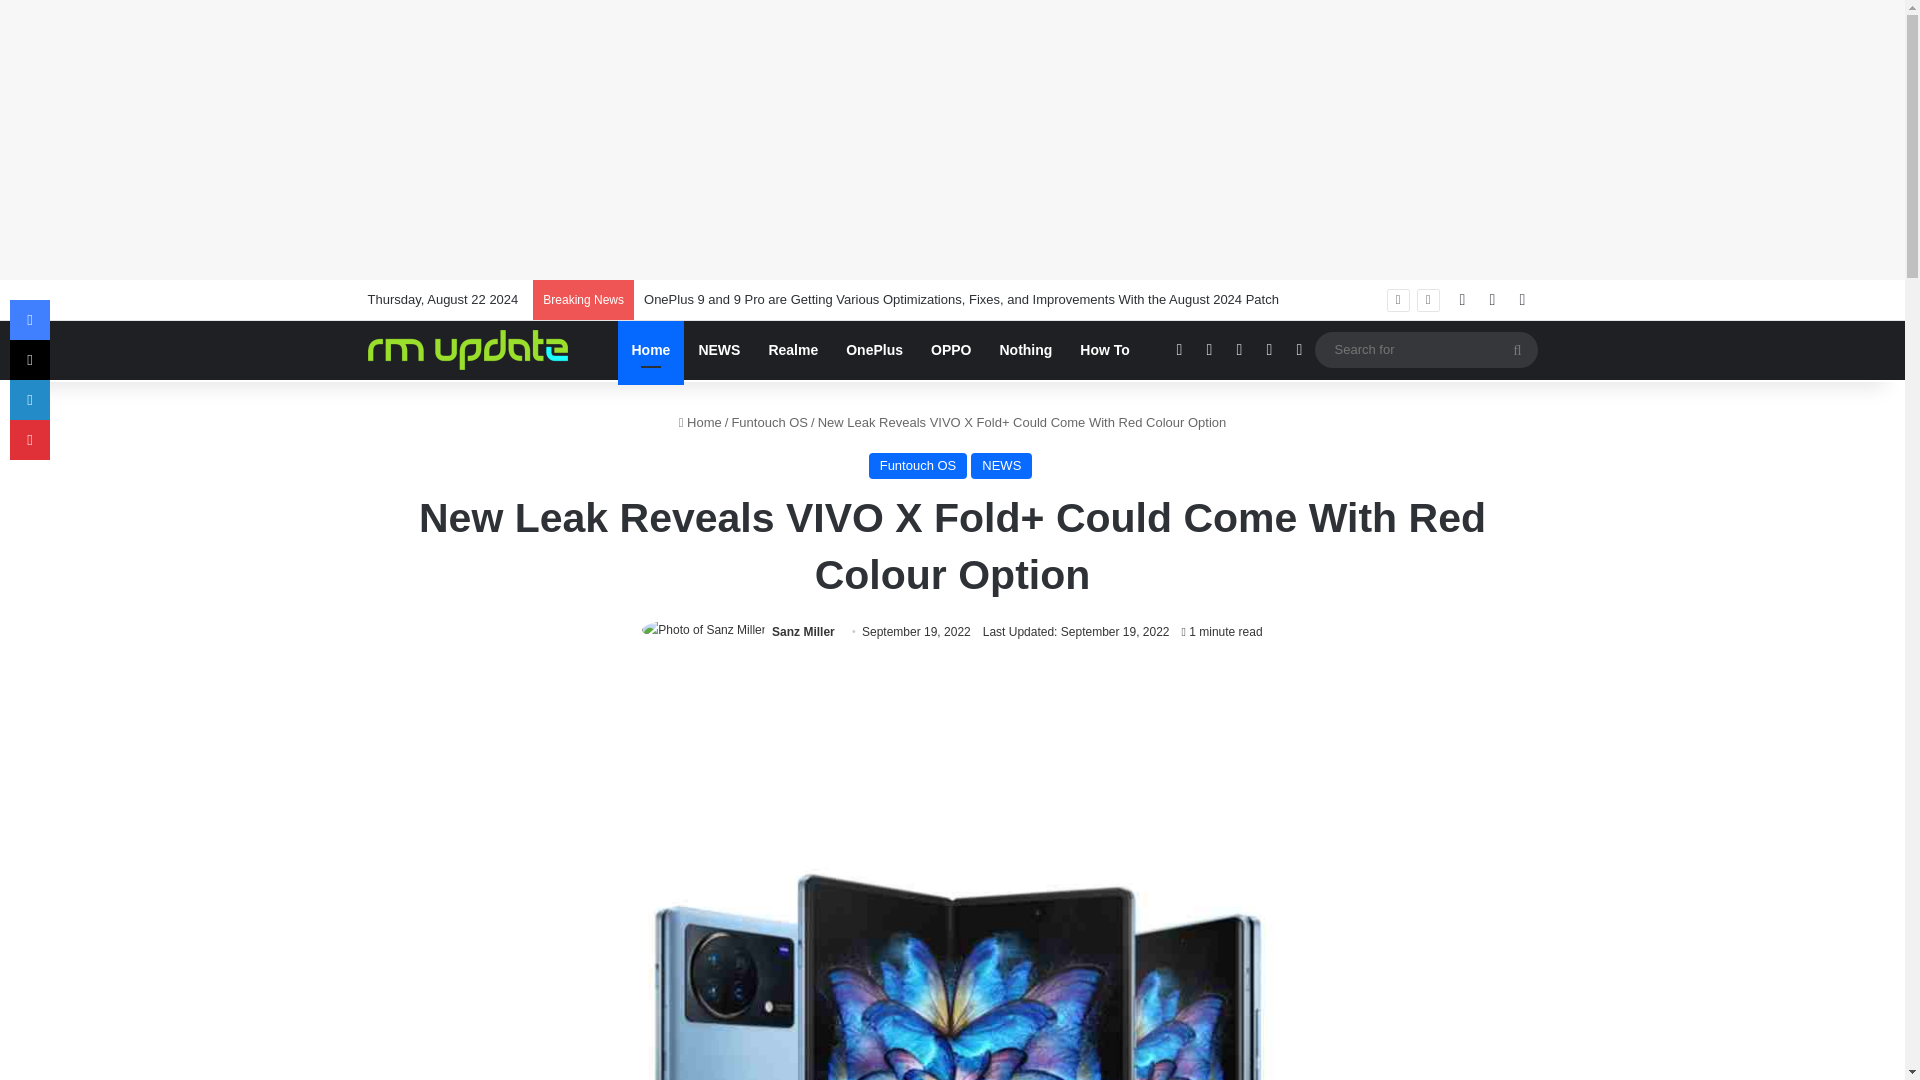 This screenshot has height=1080, width=1920. Describe the element at coordinates (792, 350) in the screenshot. I see `Realme` at that location.